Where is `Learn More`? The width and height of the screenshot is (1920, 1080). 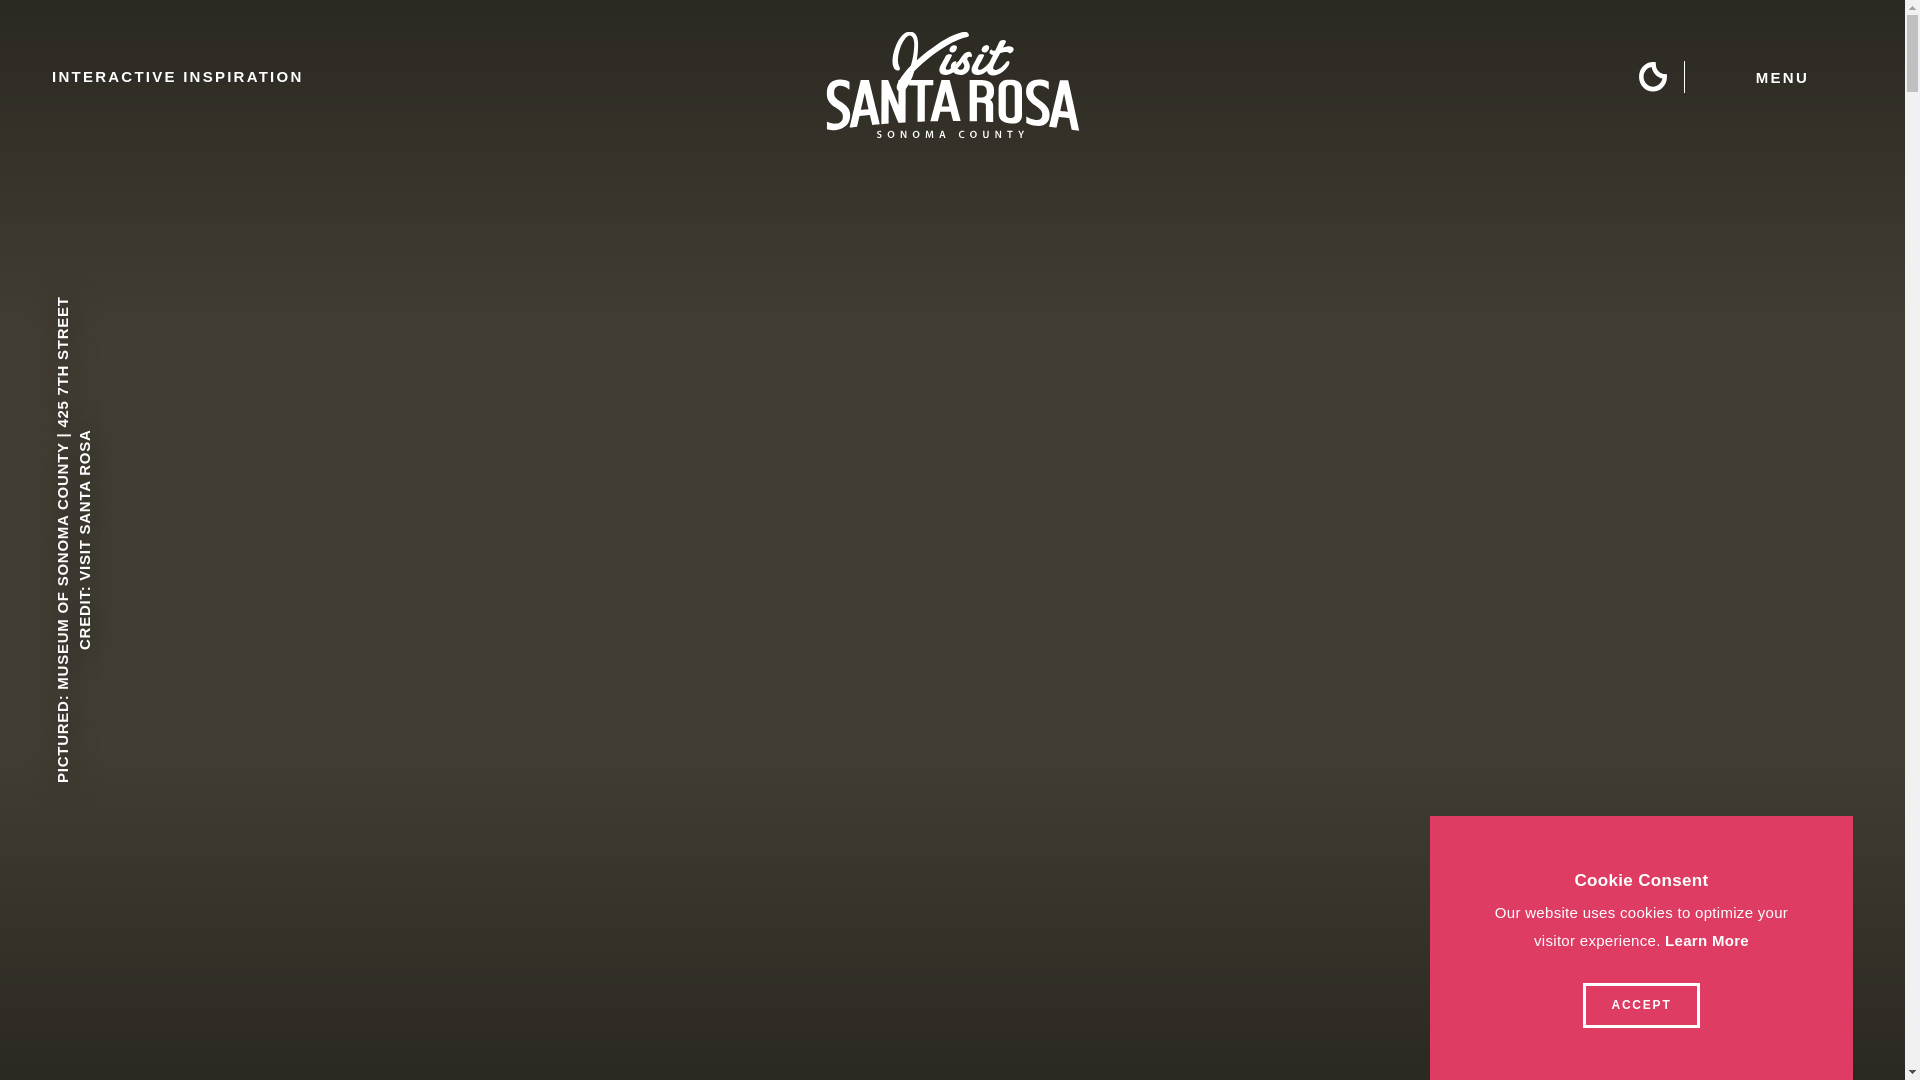 Learn More is located at coordinates (1706, 940).